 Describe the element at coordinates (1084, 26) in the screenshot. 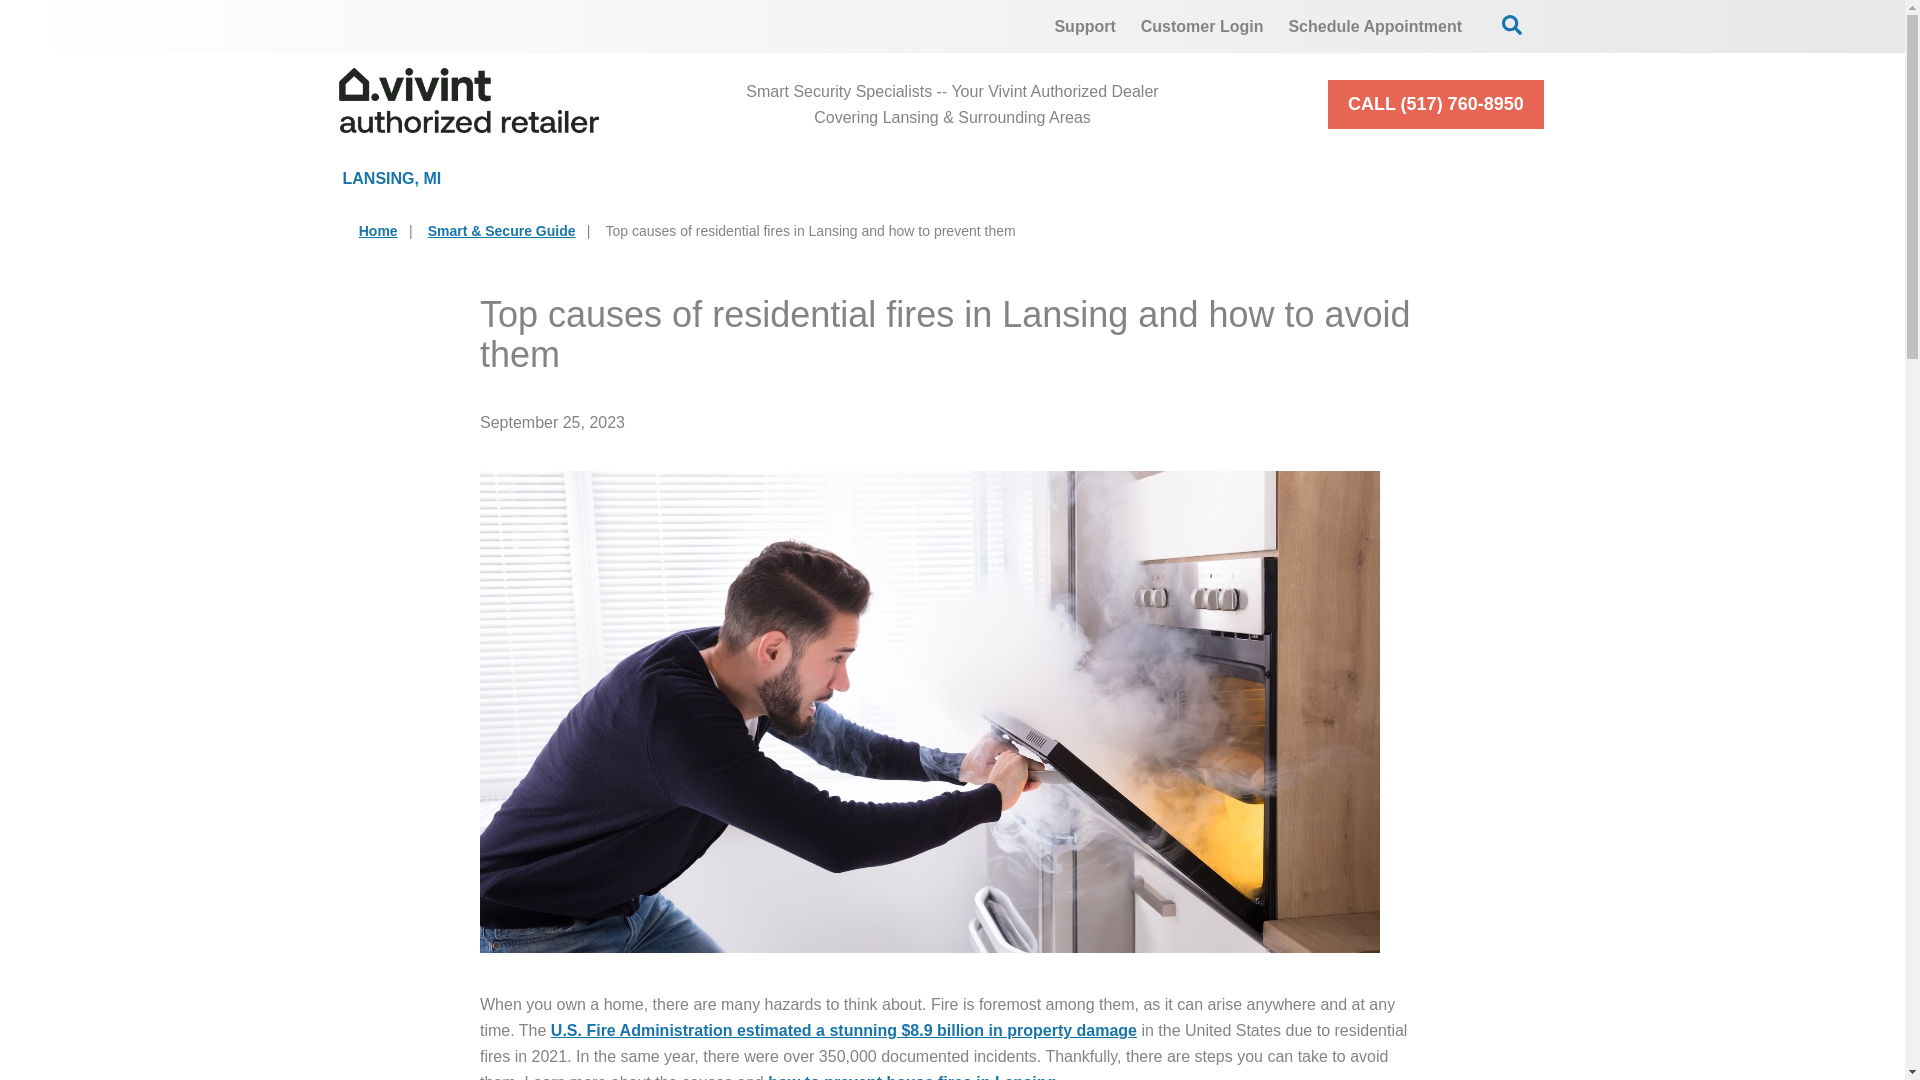

I see `Support` at that location.